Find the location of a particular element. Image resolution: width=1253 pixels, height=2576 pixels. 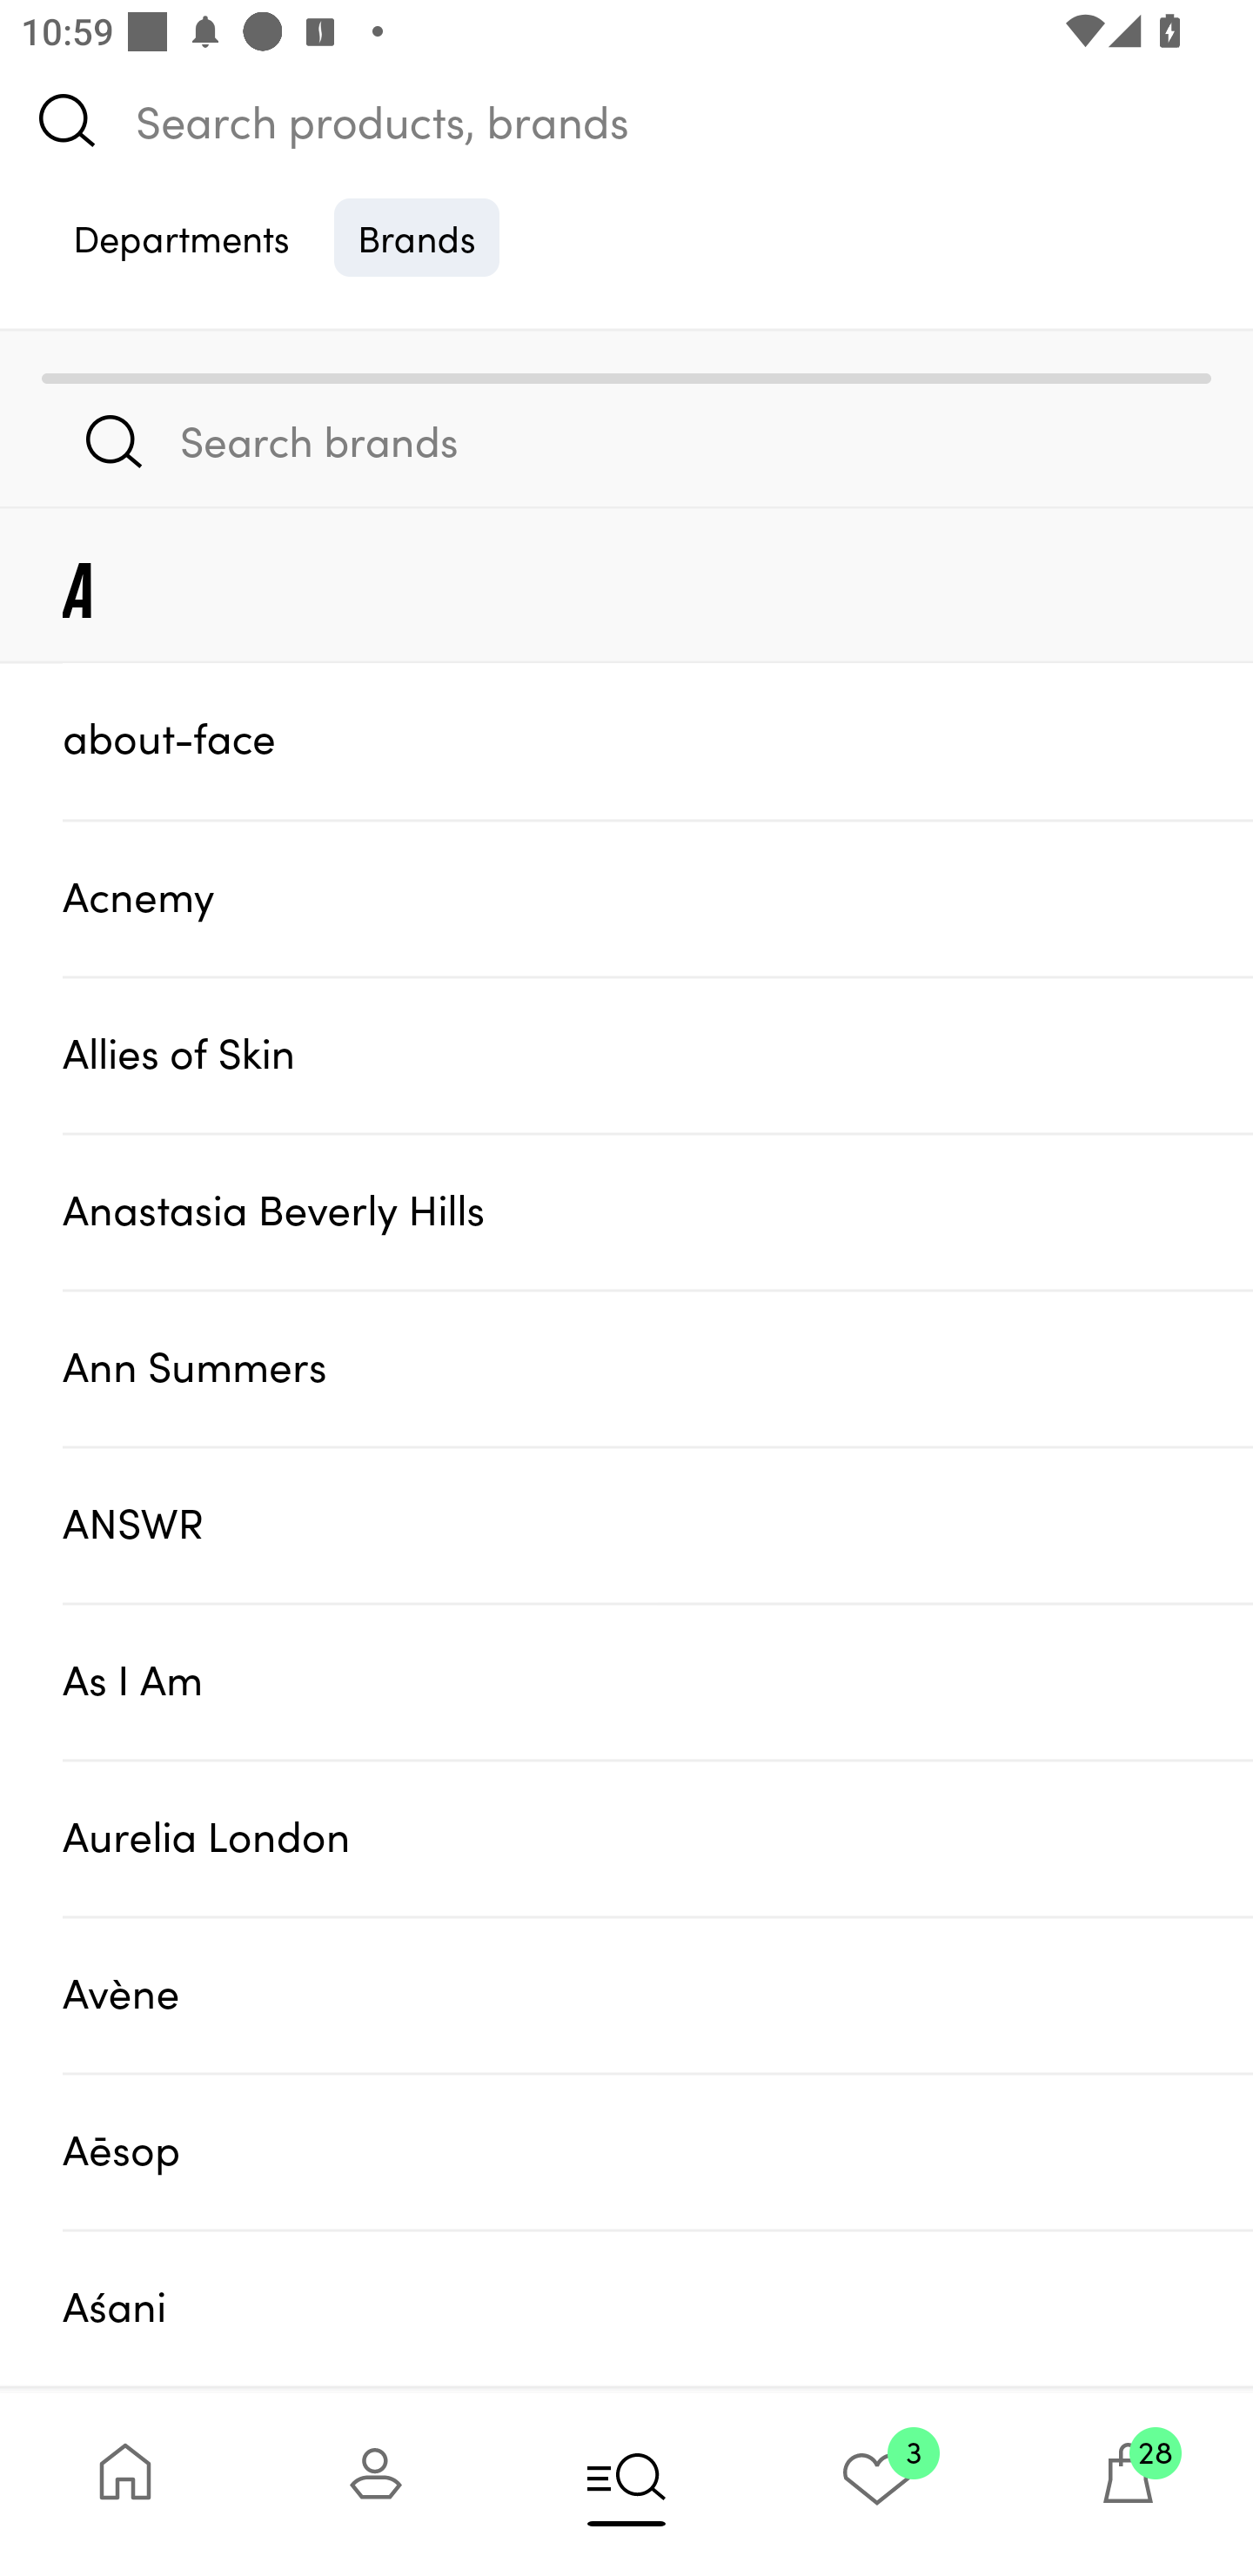

Anastasia Beverly Hills is located at coordinates (658, 1211).